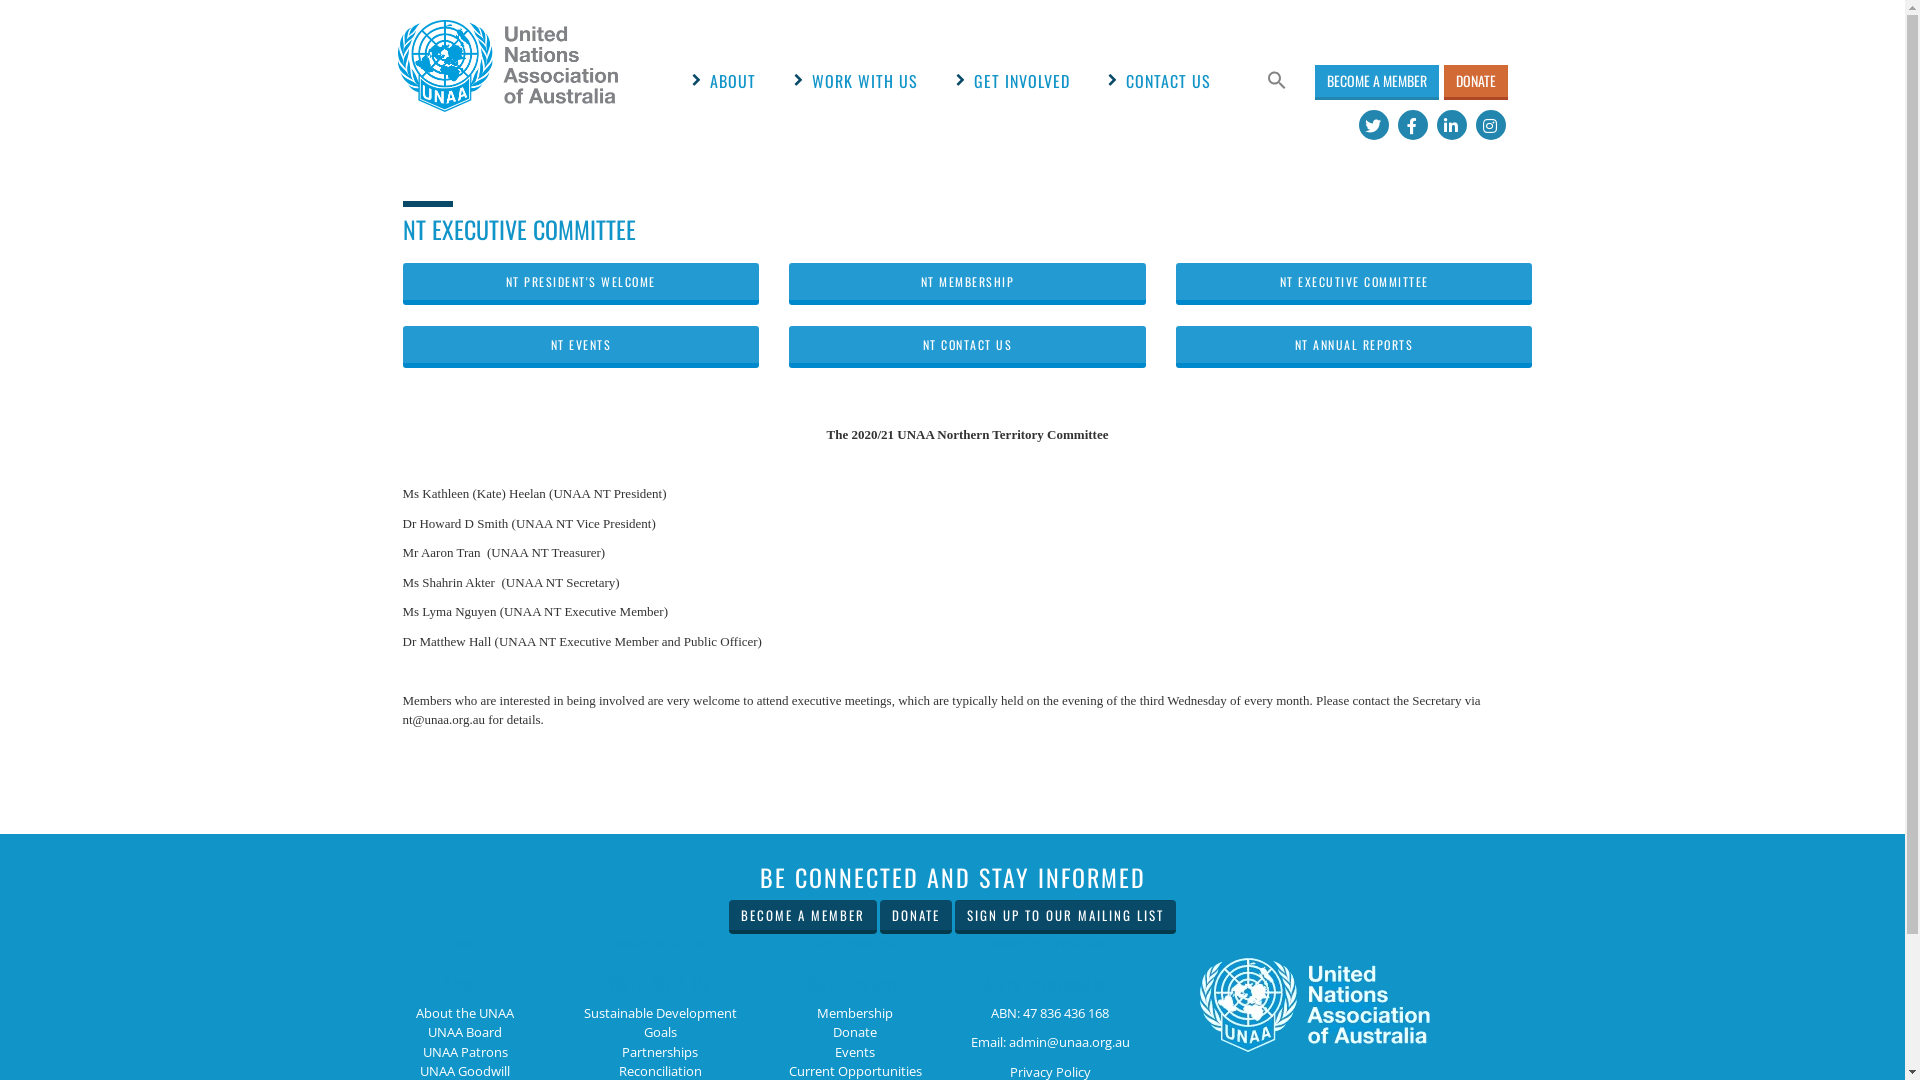 The image size is (1920, 1080). Describe the element at coordinates (1376, 82) in the screenshot. I see `BECOME A MEMBER` at that location.